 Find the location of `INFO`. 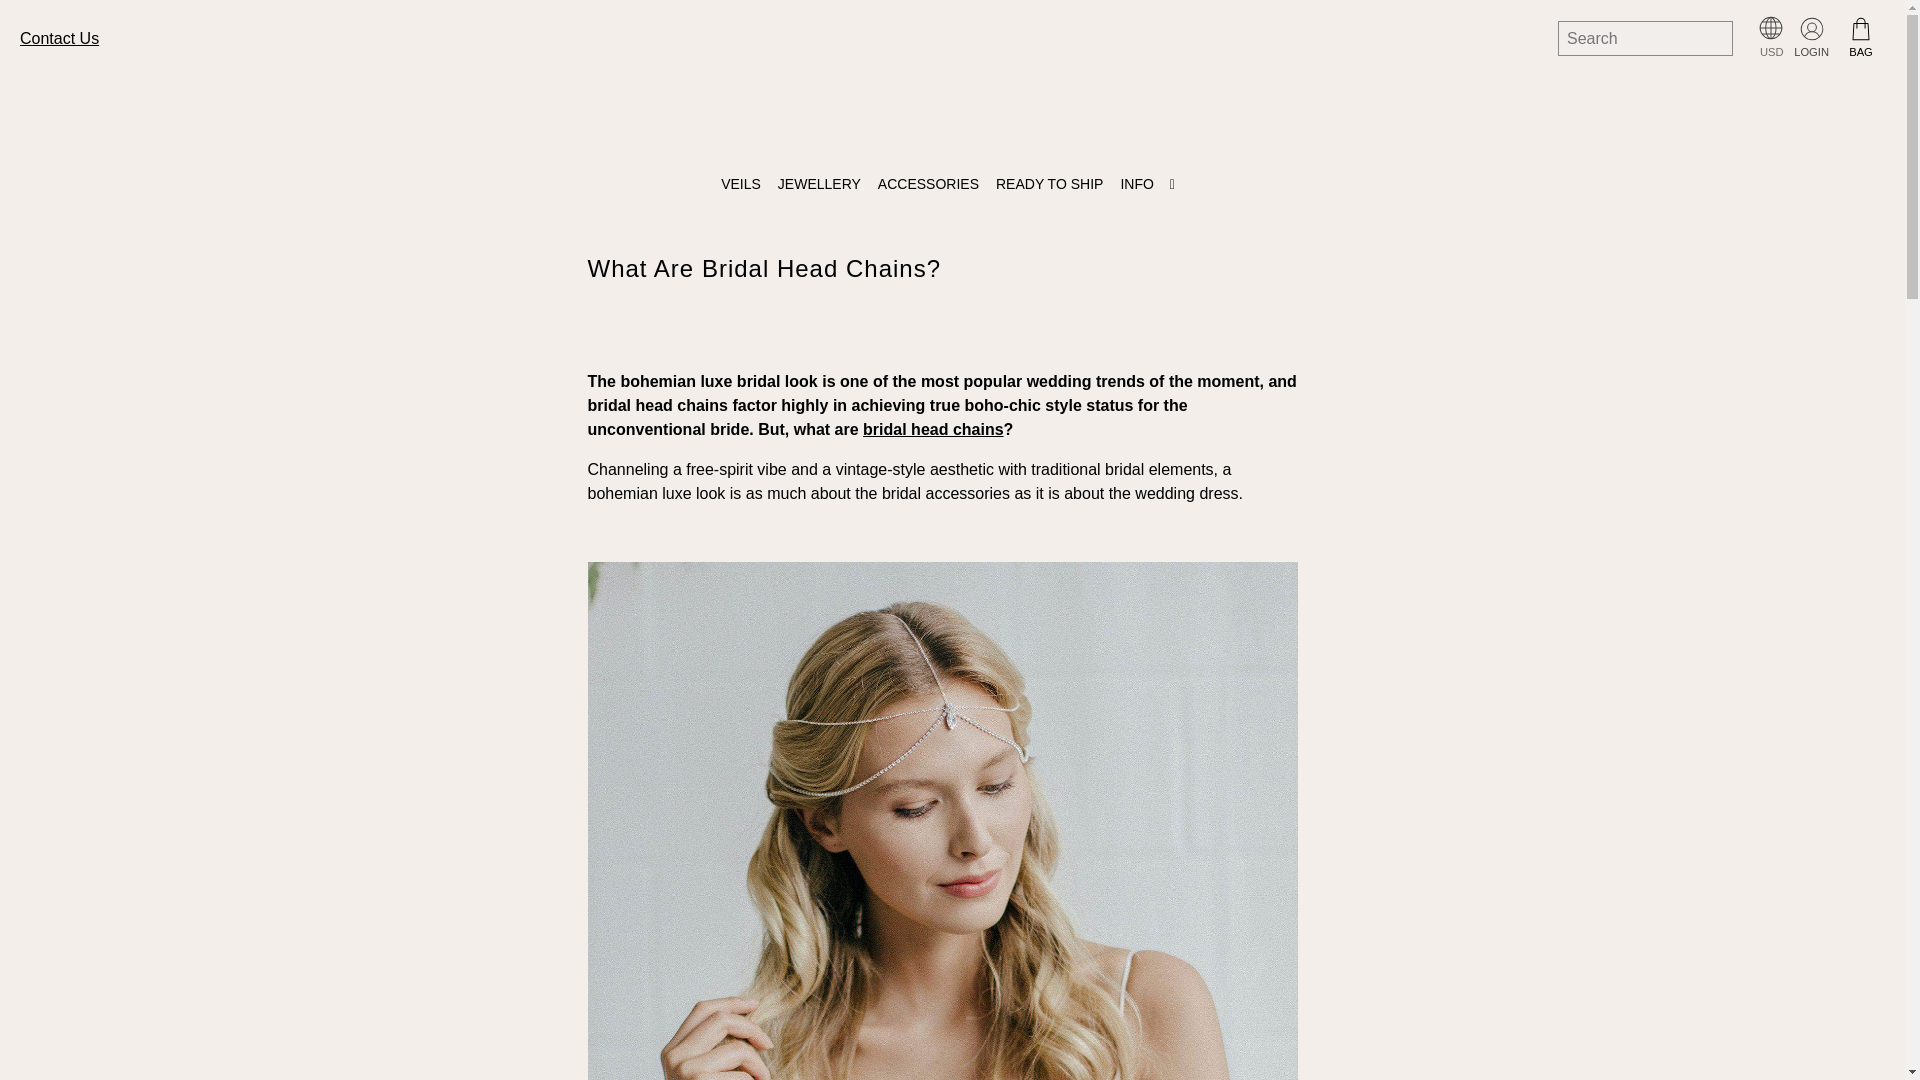

INFO is located at coordinates (1152, 184).